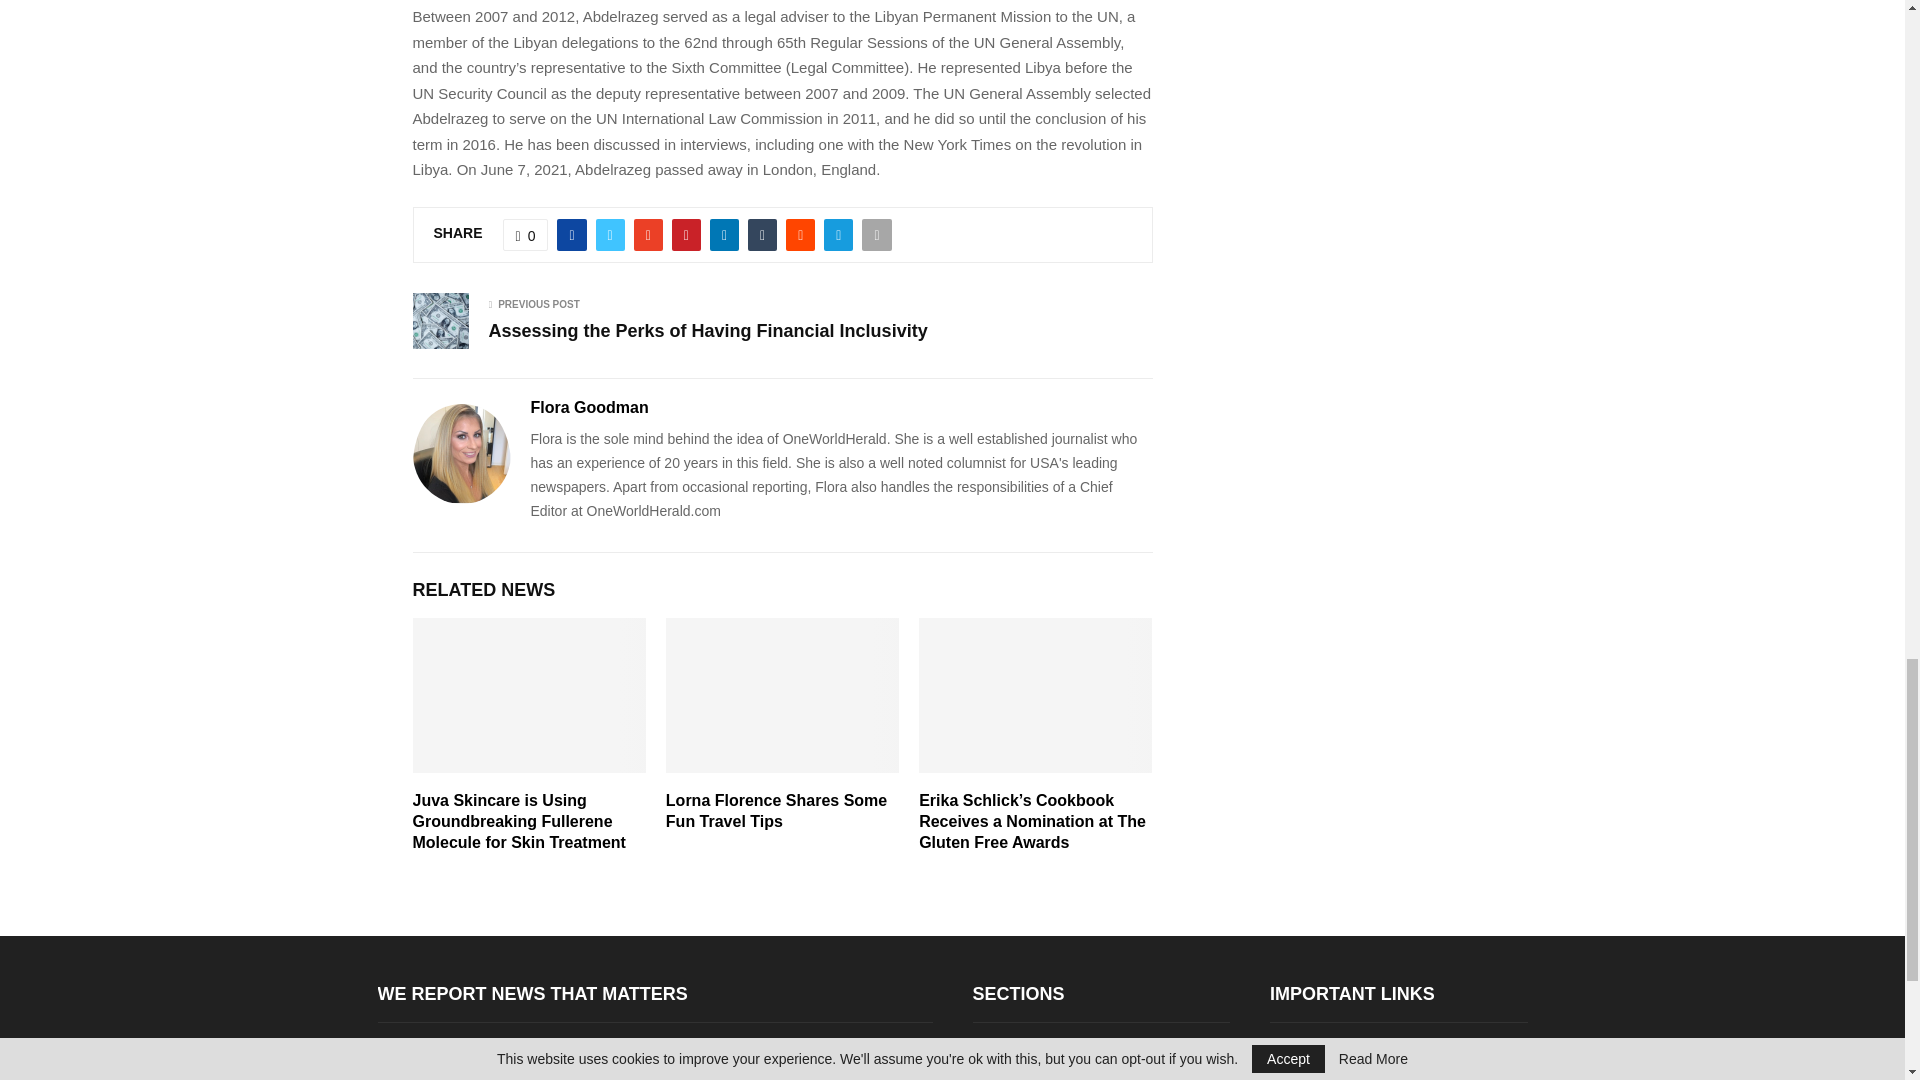 The image size is (1920, 1080). Describe the element at coordinates (526, 234) in the screenshot. I see `Like` at that location.